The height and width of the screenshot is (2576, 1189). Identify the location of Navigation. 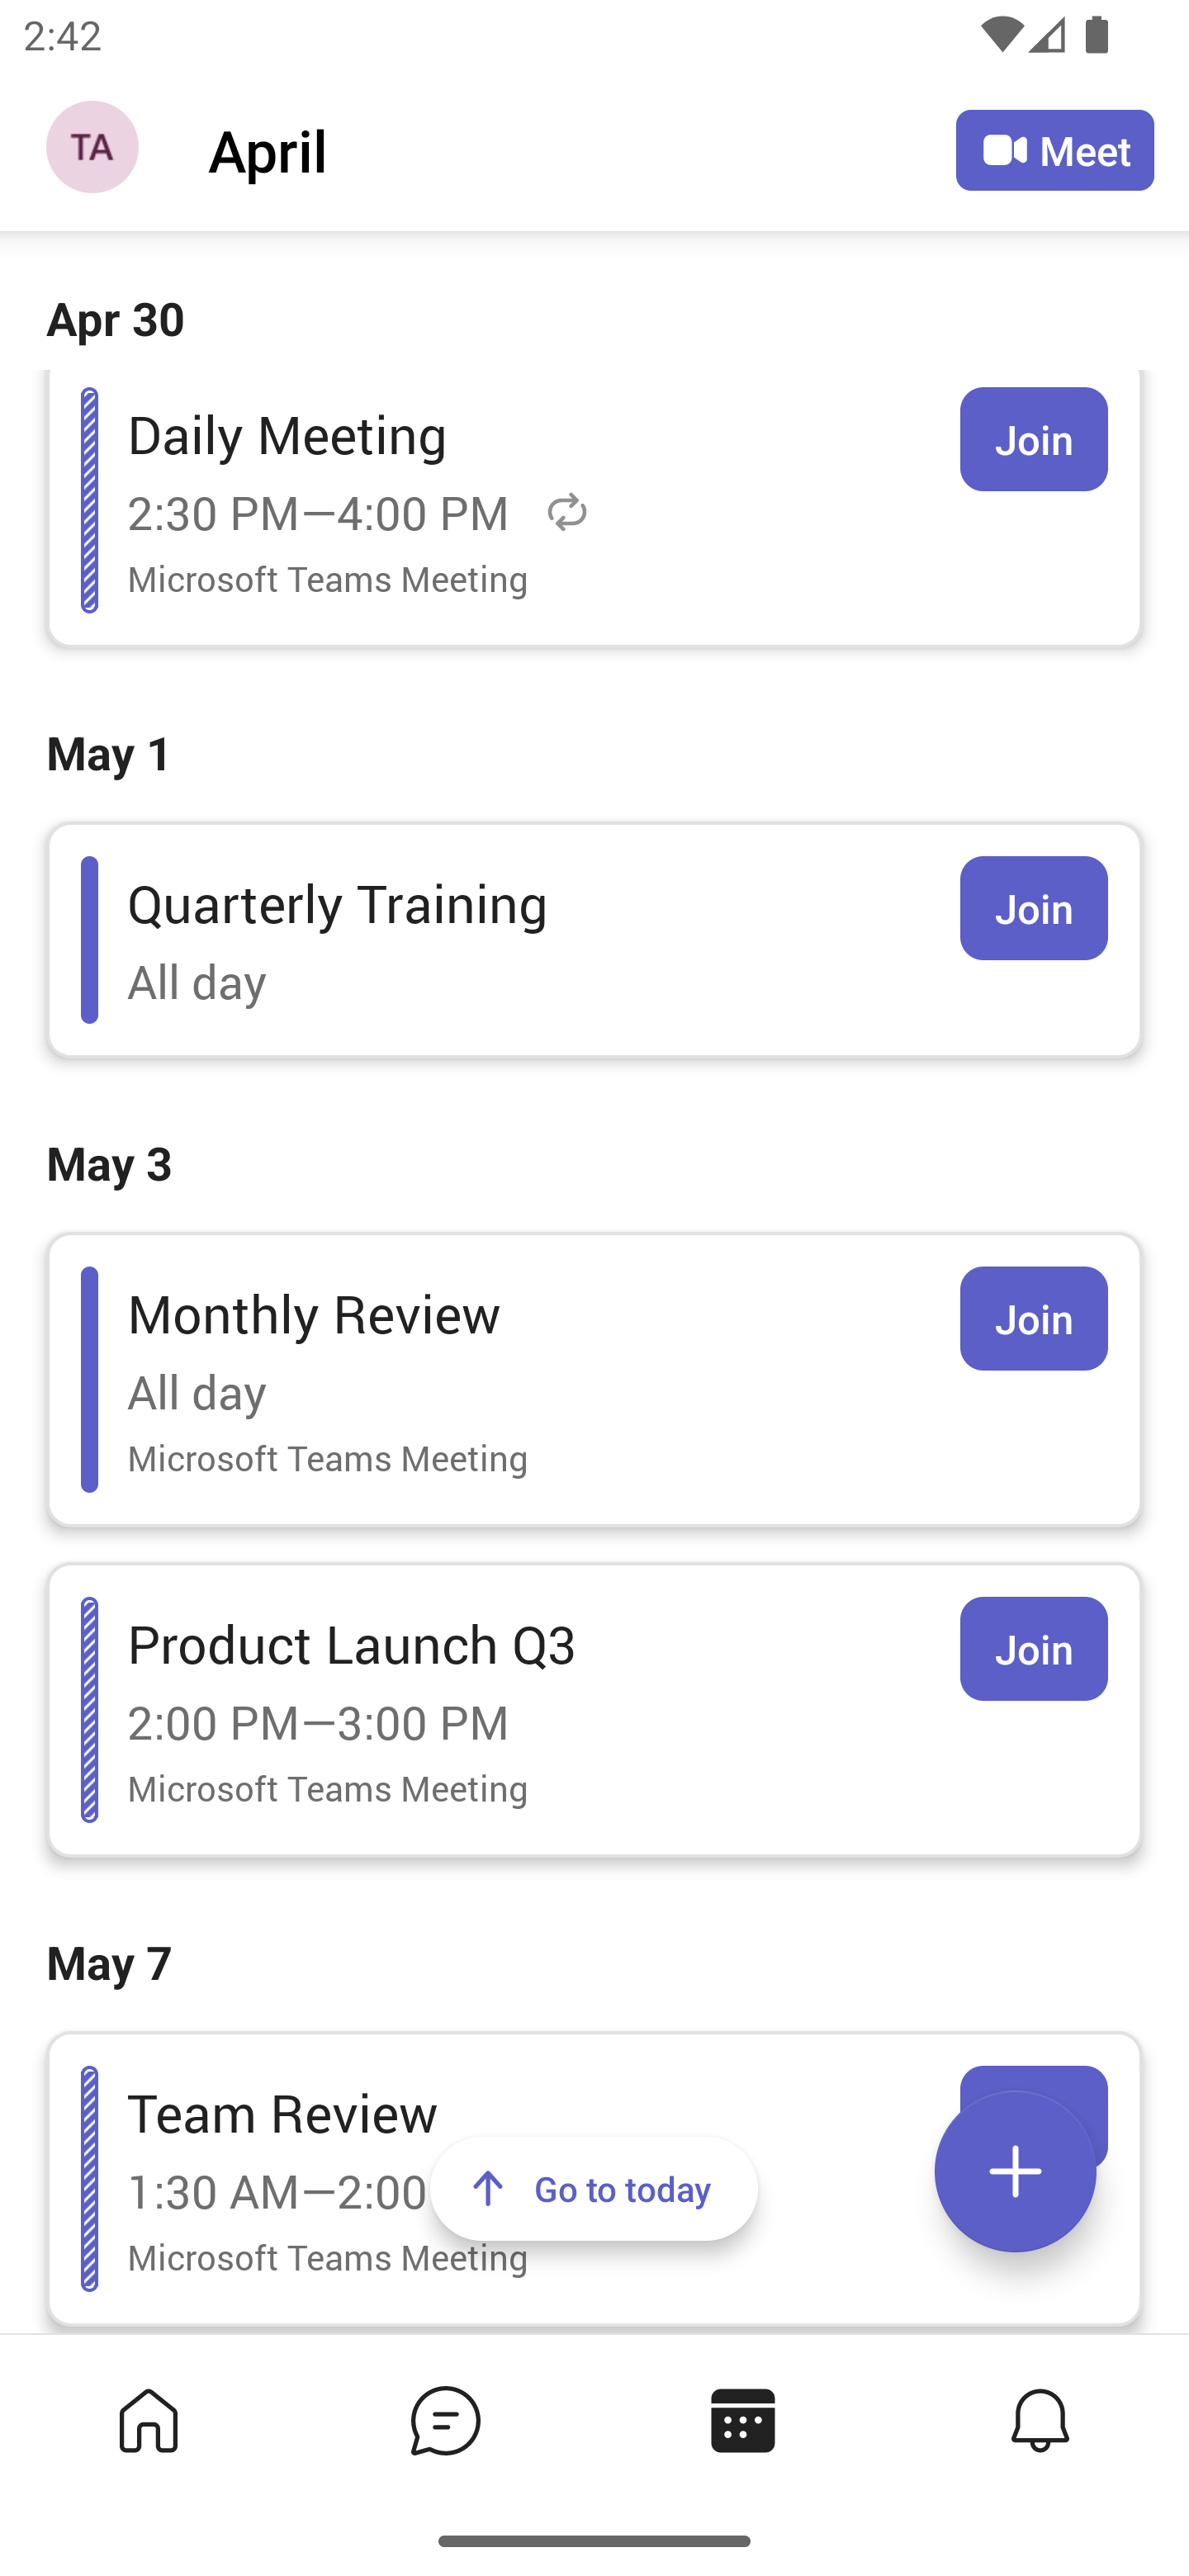
(96, 150).